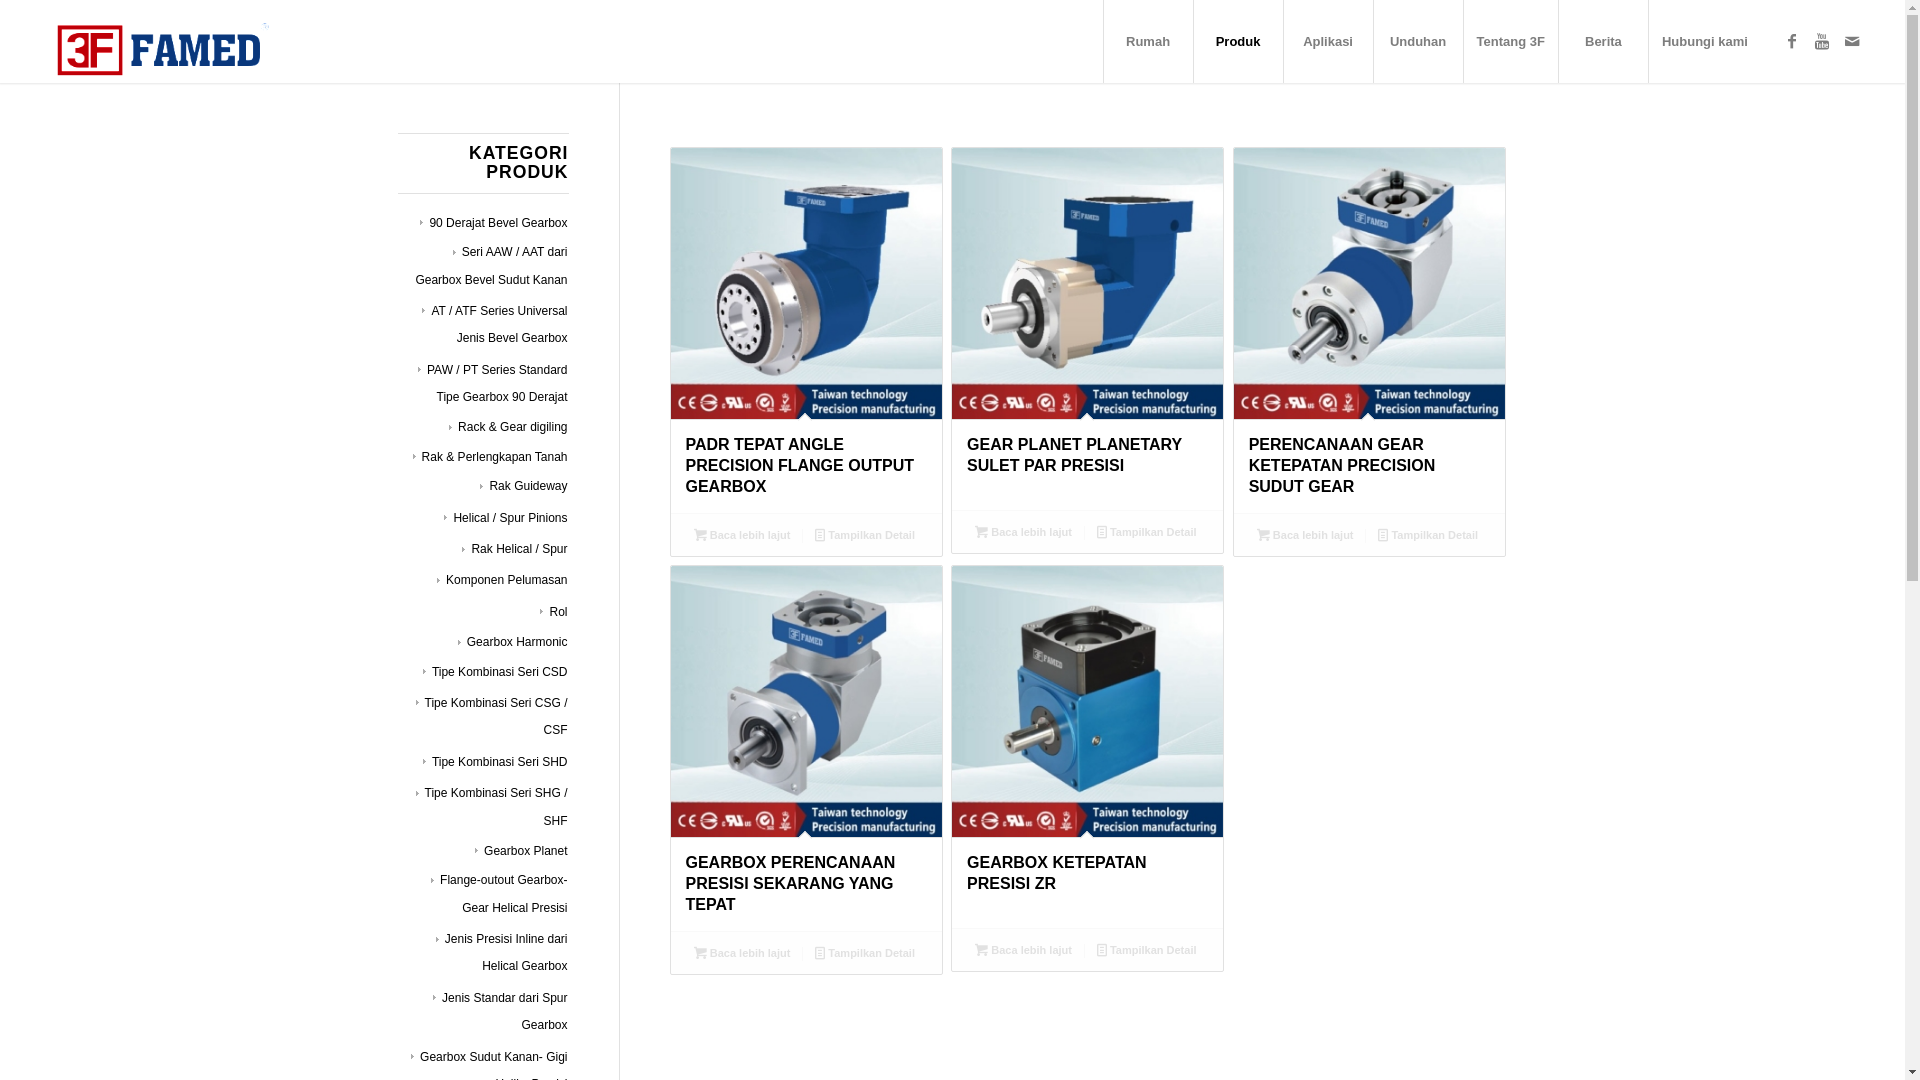  I want to click on Hubungi kami, so click(1704, 42).